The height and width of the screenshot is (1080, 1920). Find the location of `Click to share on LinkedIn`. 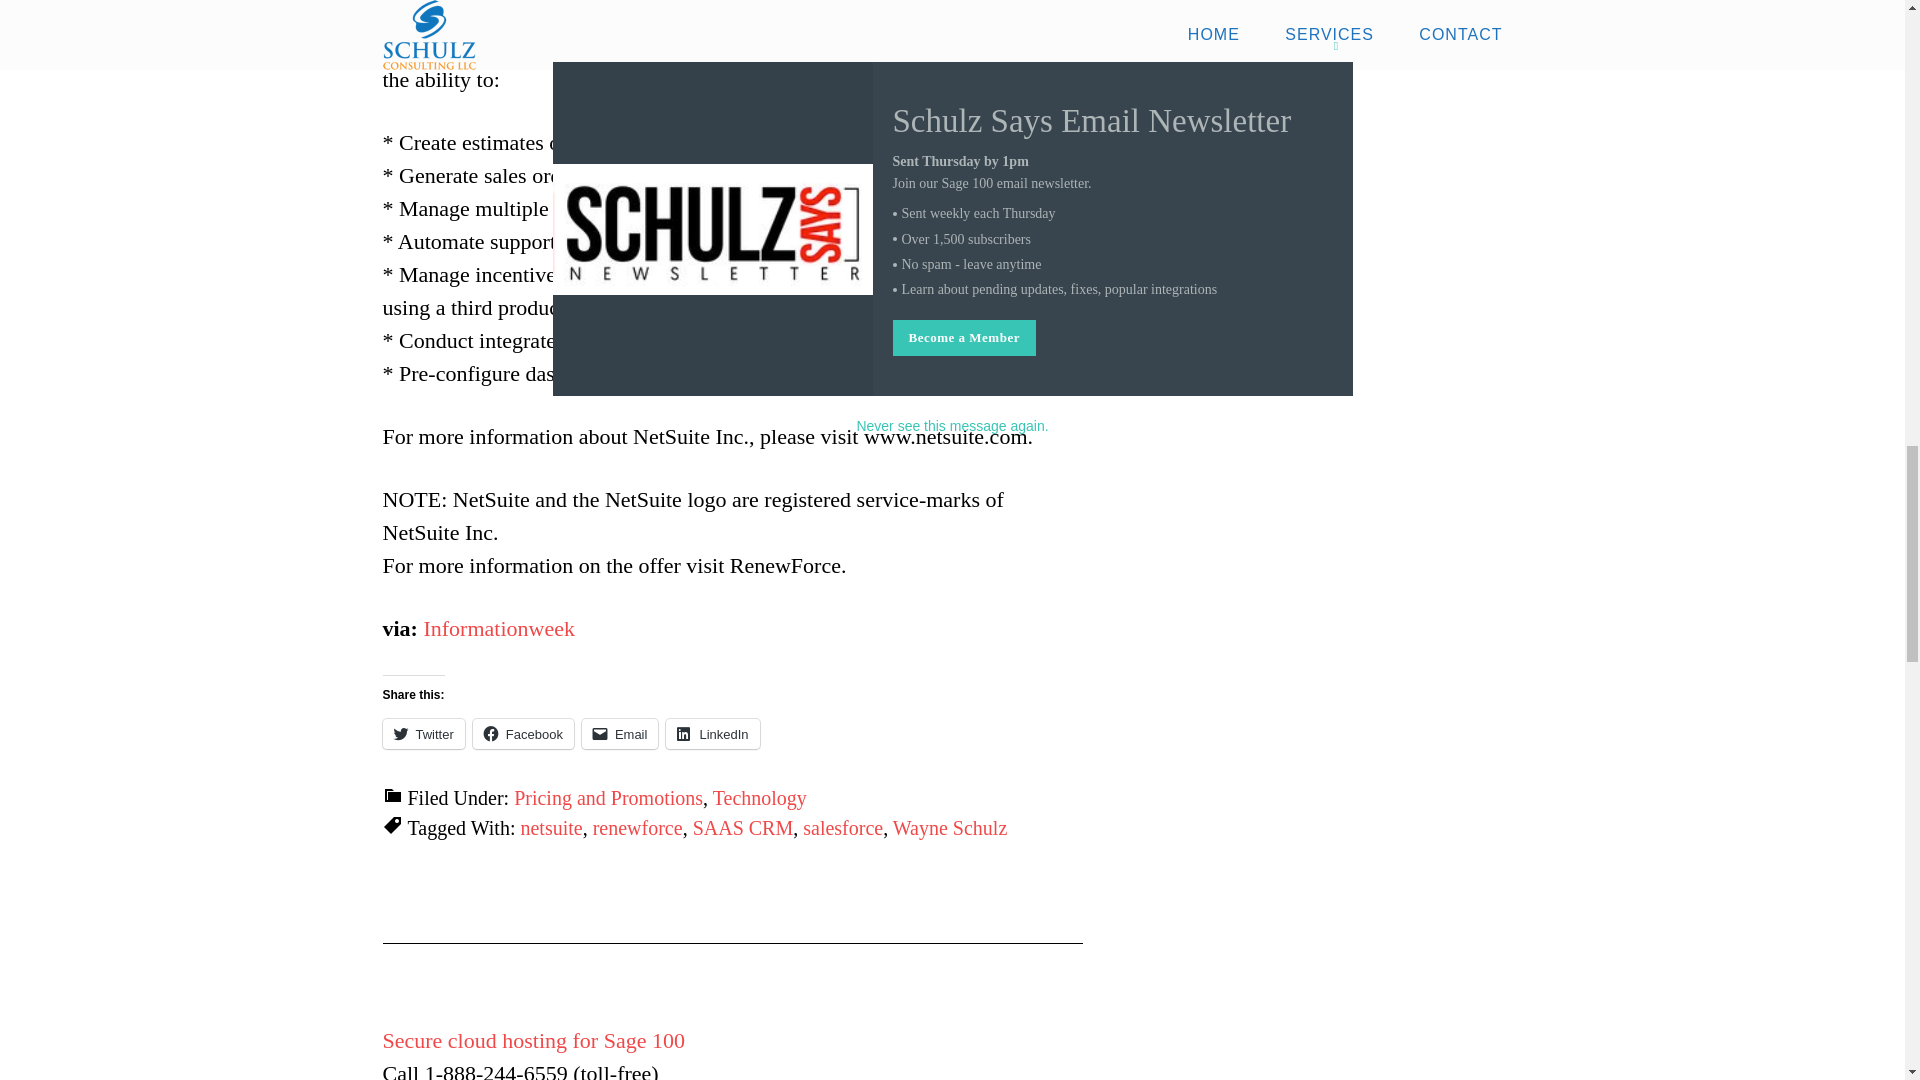

Click to share on LinkedIn is located at coordinates (712, 734).